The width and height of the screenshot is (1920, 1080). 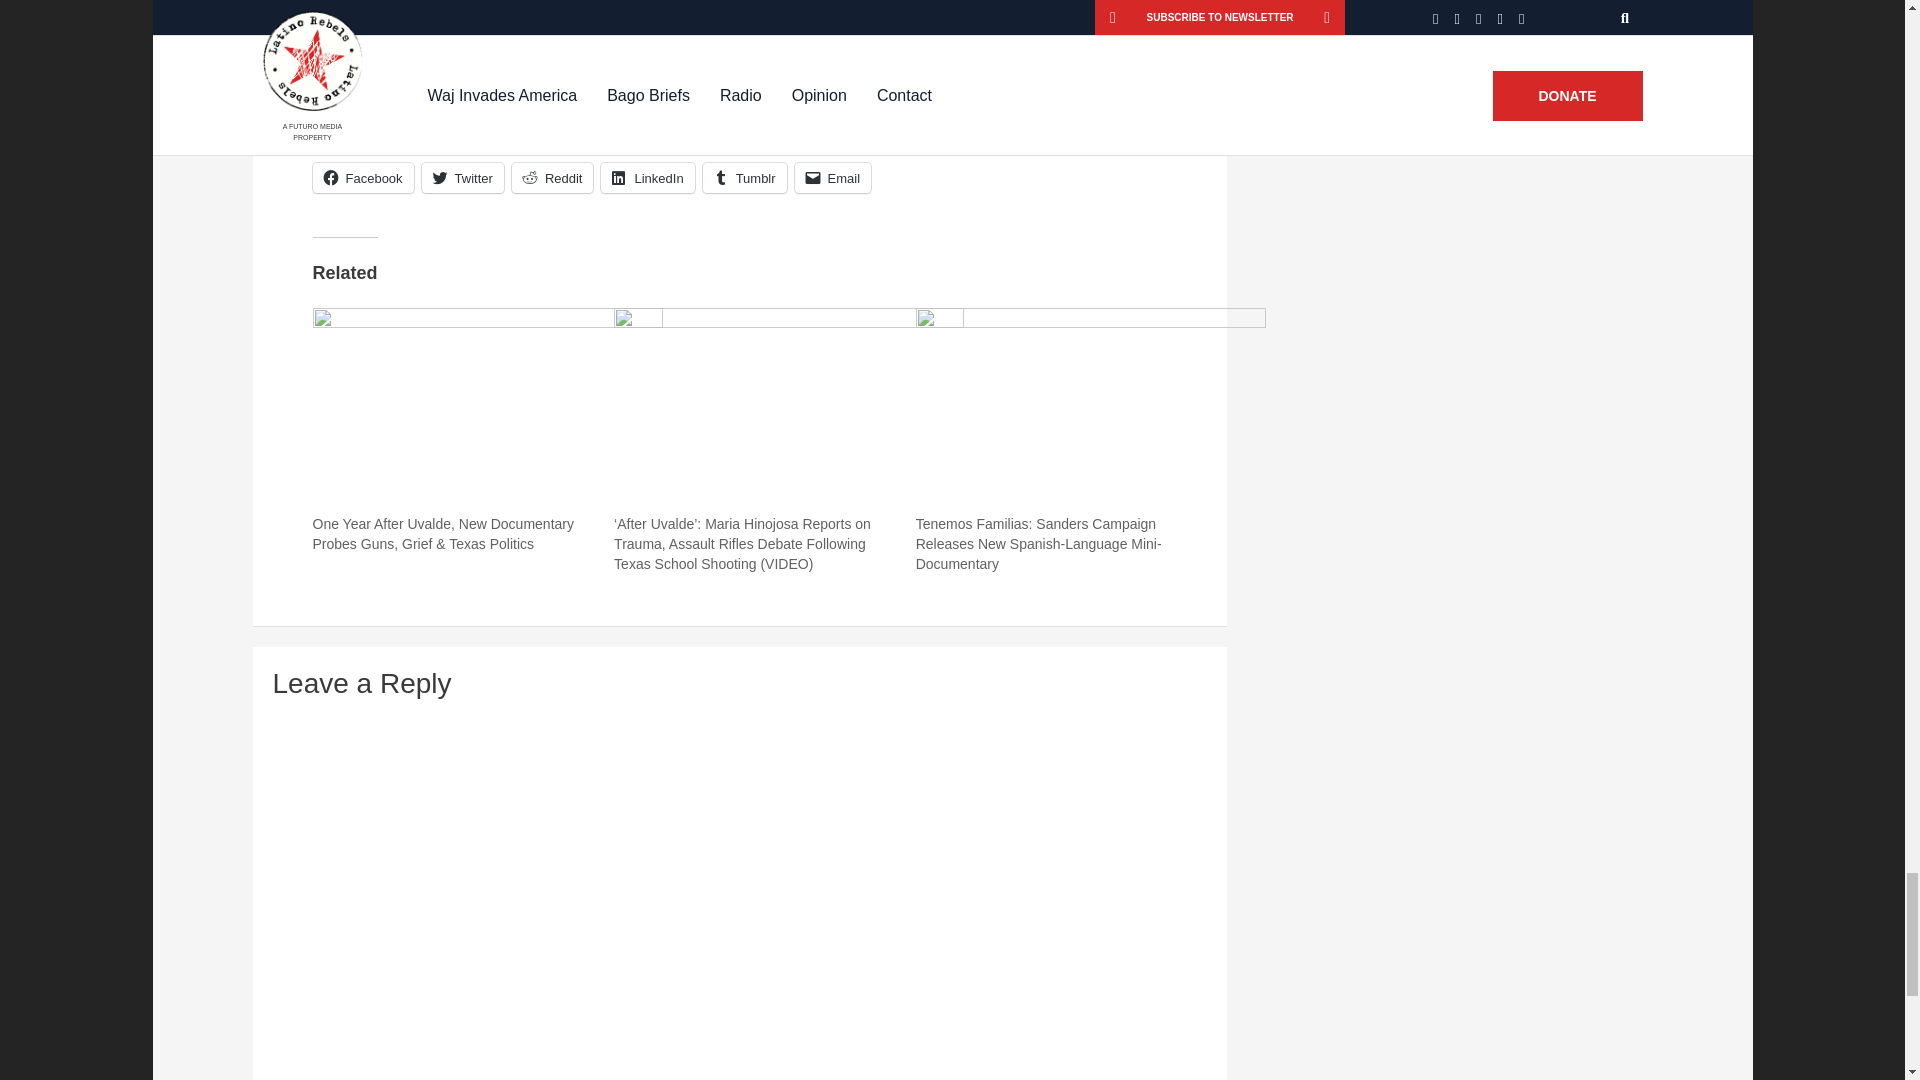 What do you see at coordinates (646, 178) in the screenshot?
I see `LinkedIn` at bounding box center [646, 178].